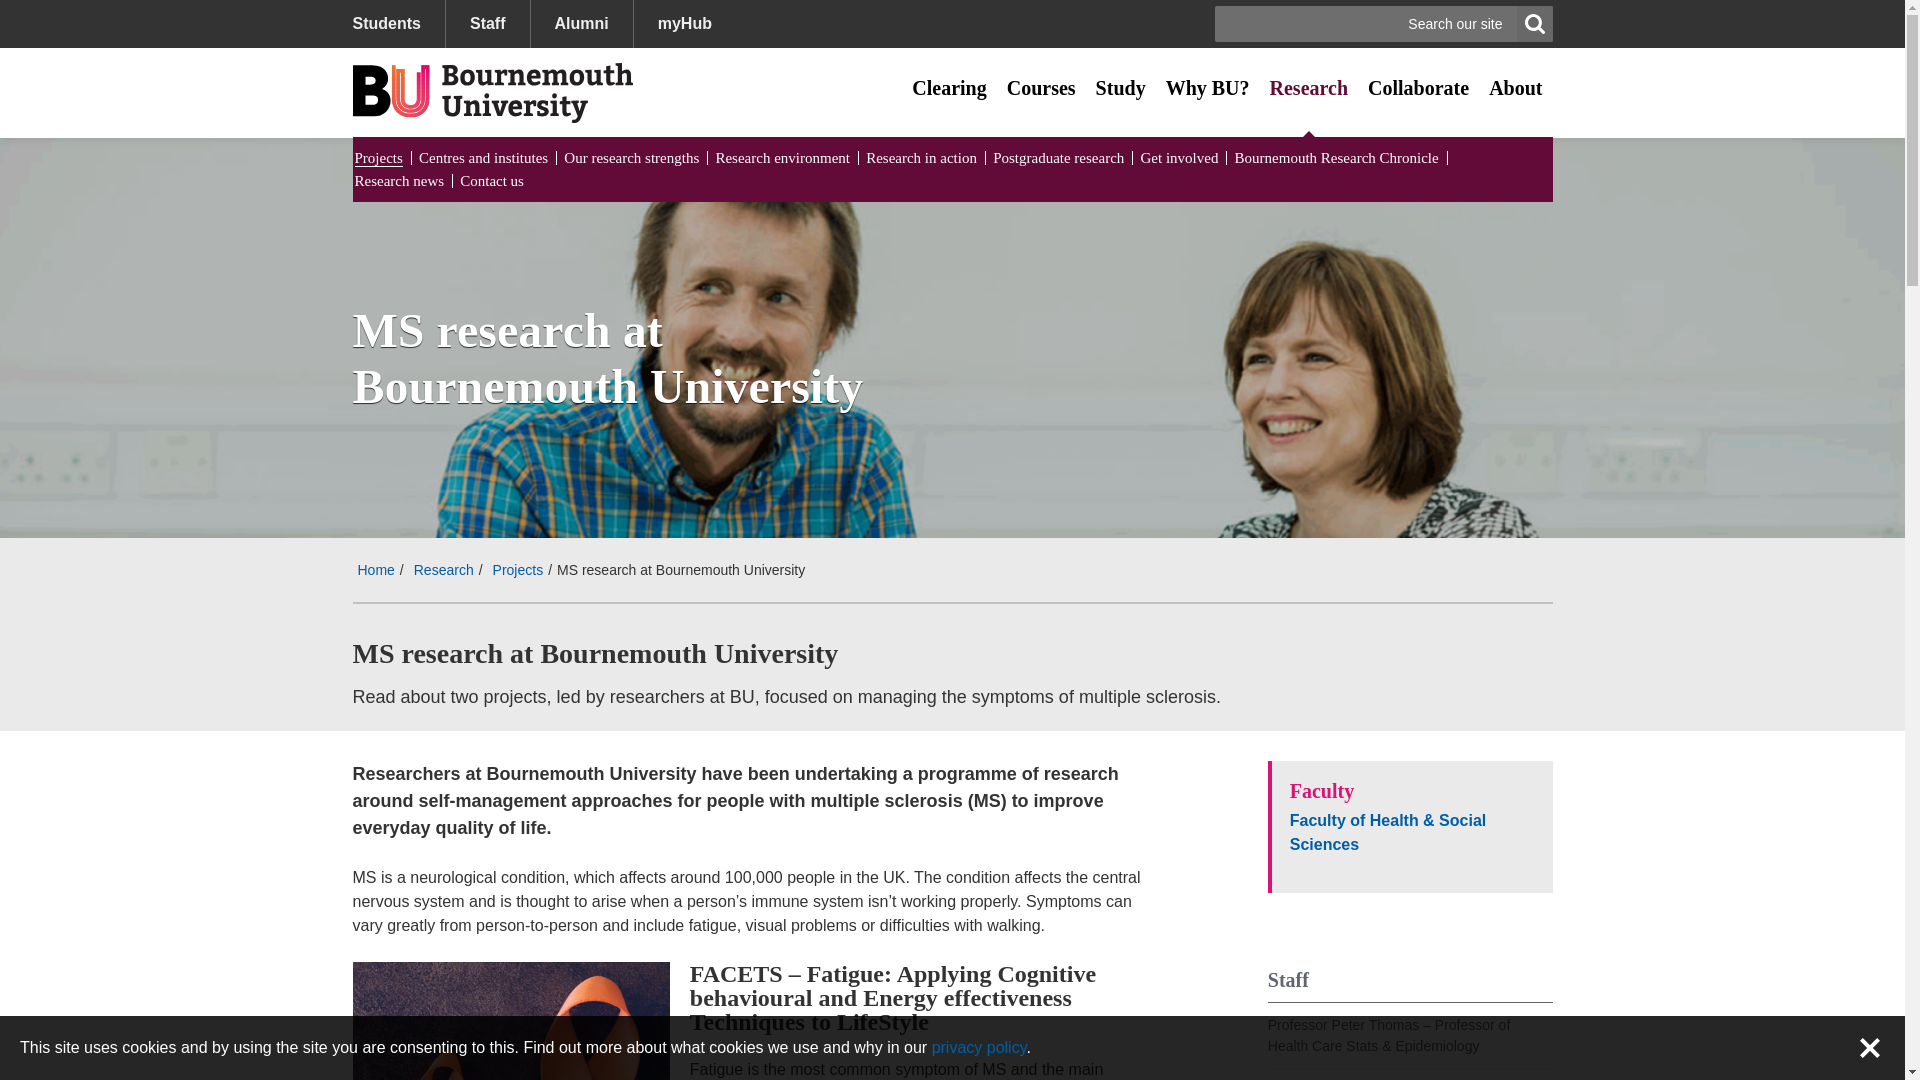 This screenshot has width=1920, height=1080. What do you see at coordinates (949, 88) in the screenshot?
I see `Clearing` at bounding box center [949, 88].